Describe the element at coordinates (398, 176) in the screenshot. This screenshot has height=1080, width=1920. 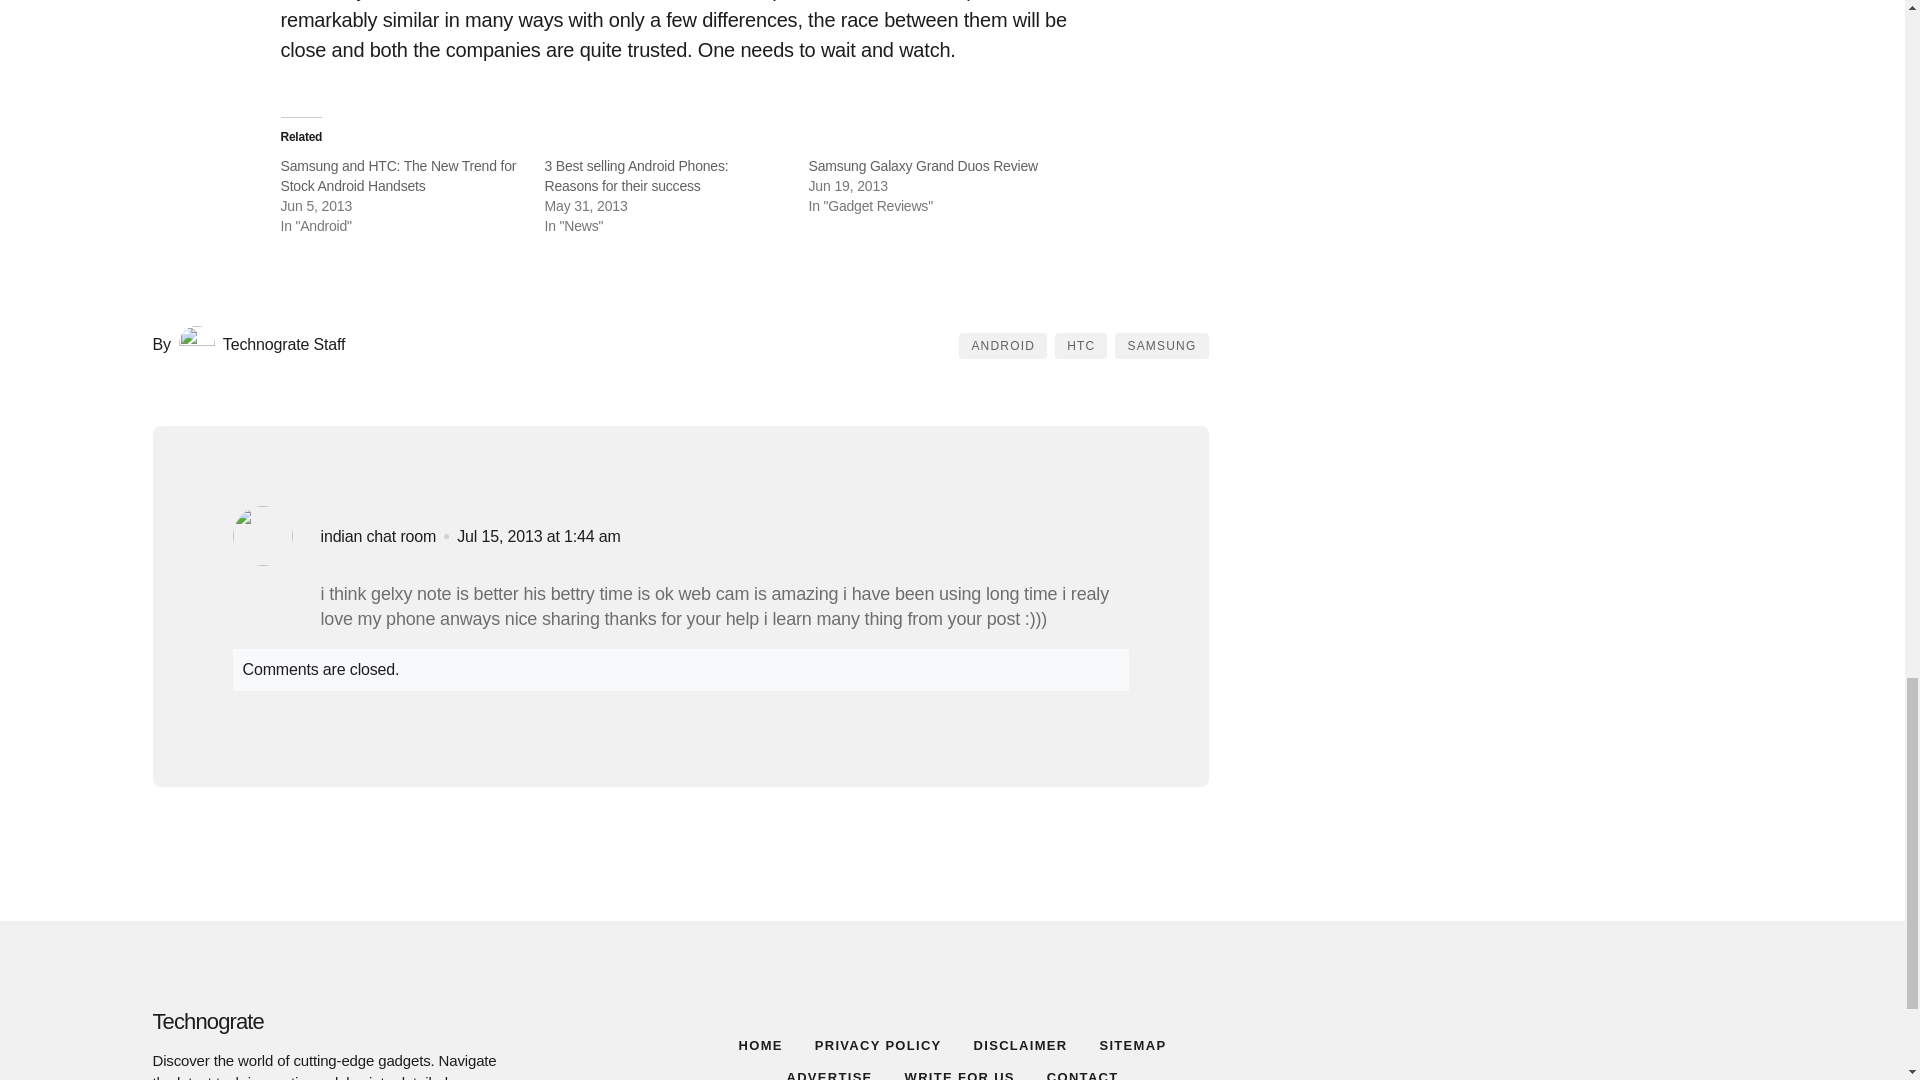
I see `Samsung and HTC:  The New Trend for Stock Android Handsets` at that location.